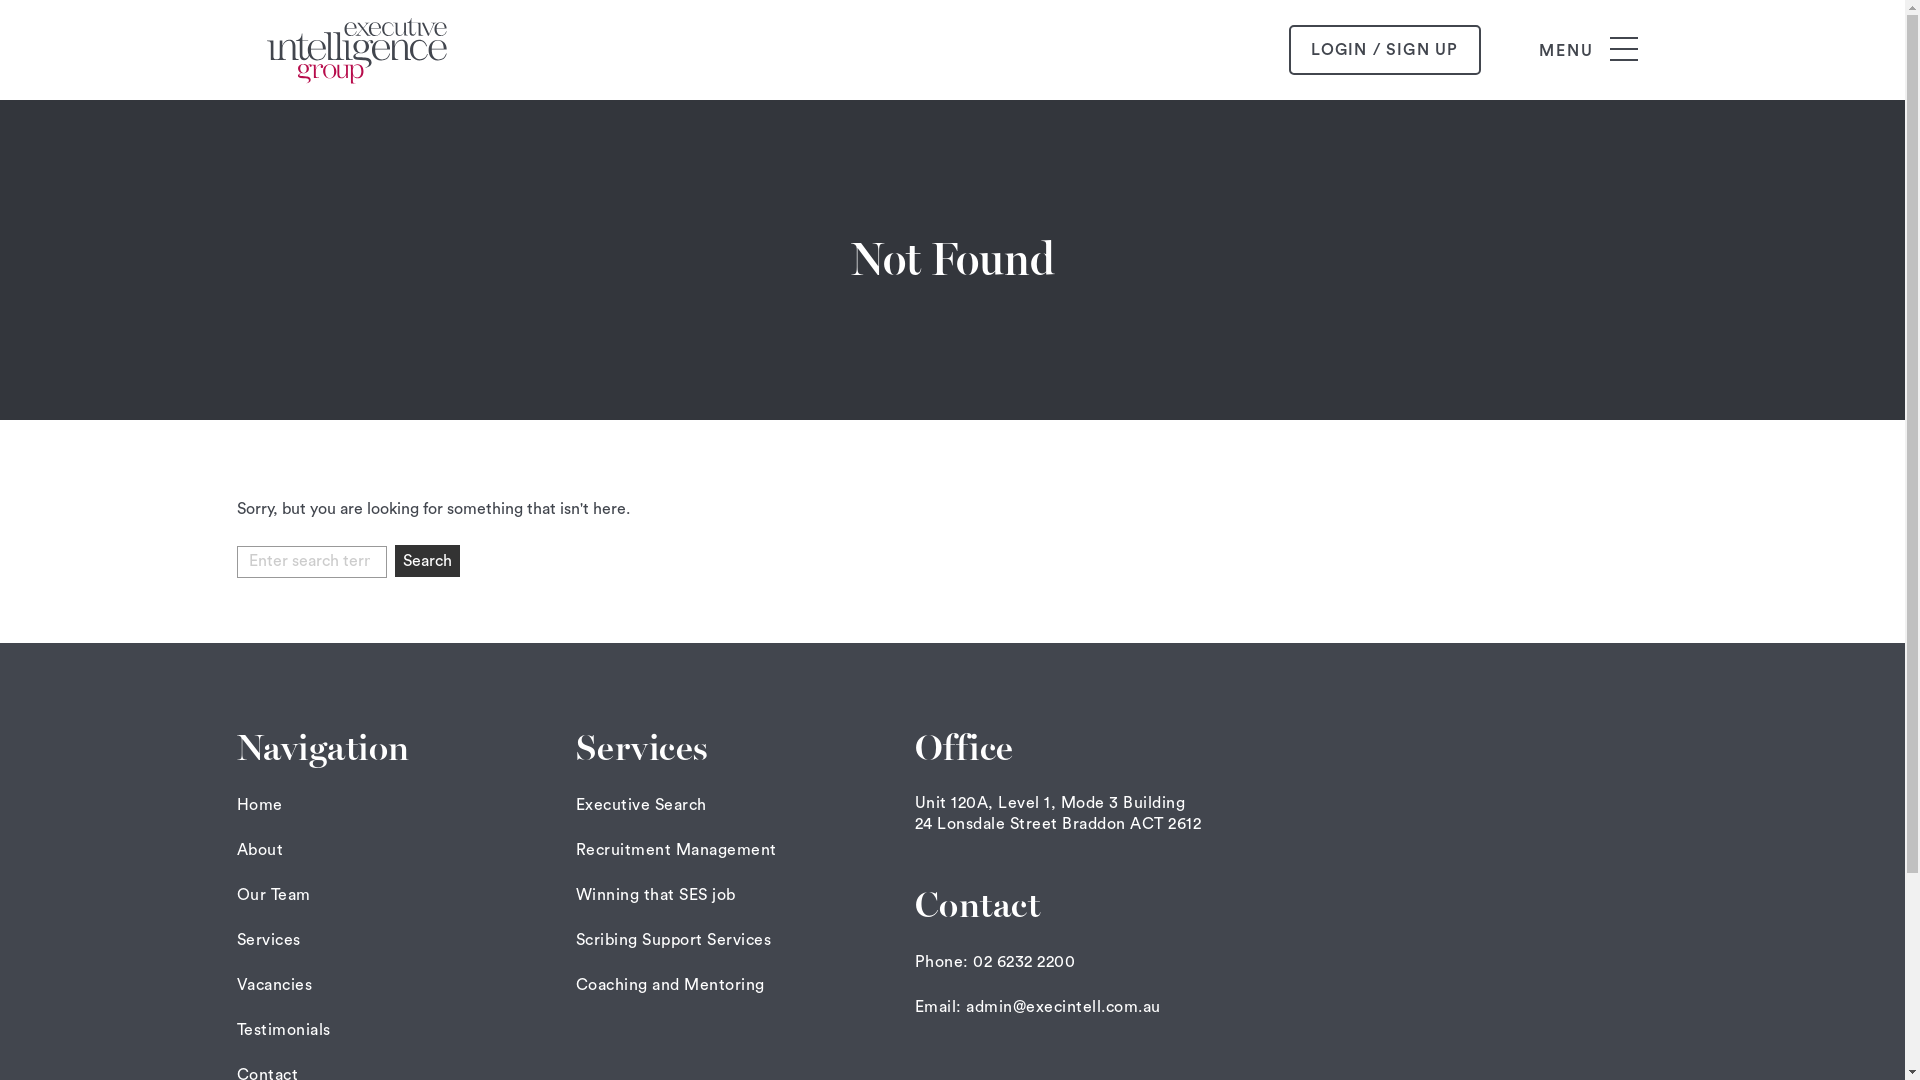  What do you see at coordinates (676, 850) in the screenshot?
I see `Recruitment Management` at bounding box center [676, 850].